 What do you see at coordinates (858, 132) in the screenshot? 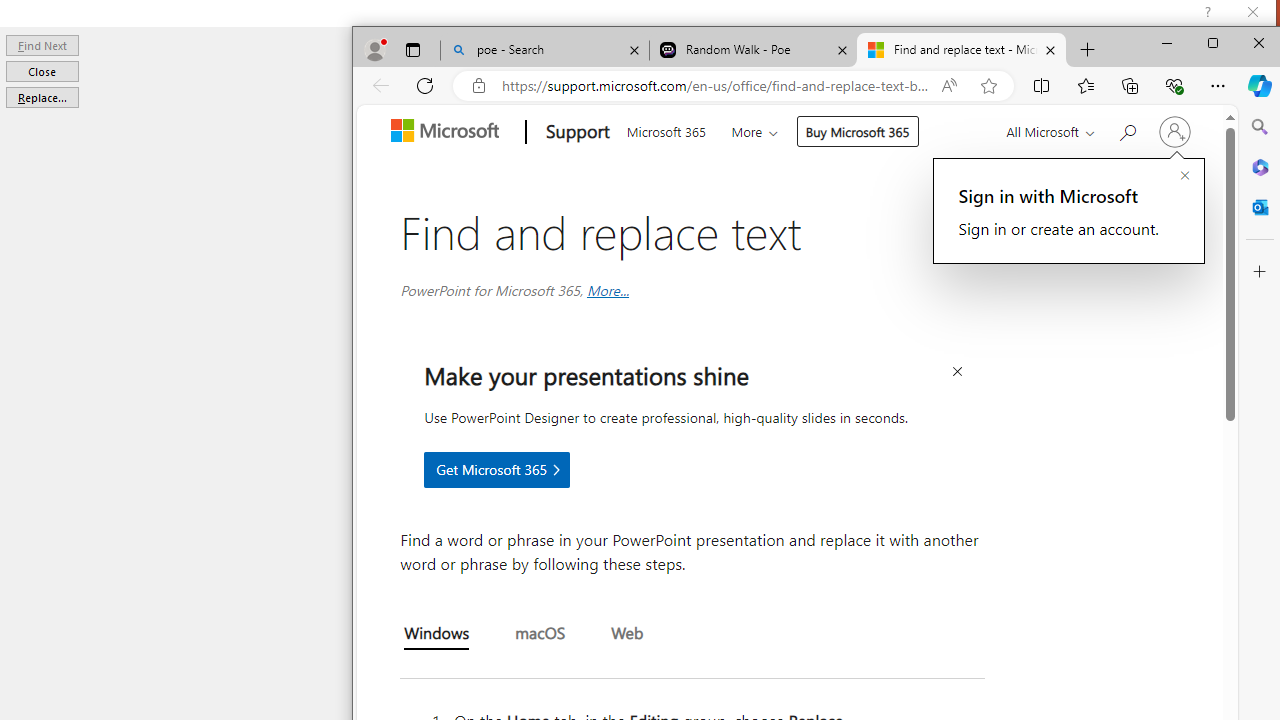
I see `Buy Microsoft 365` at bounding box center [858, 132].